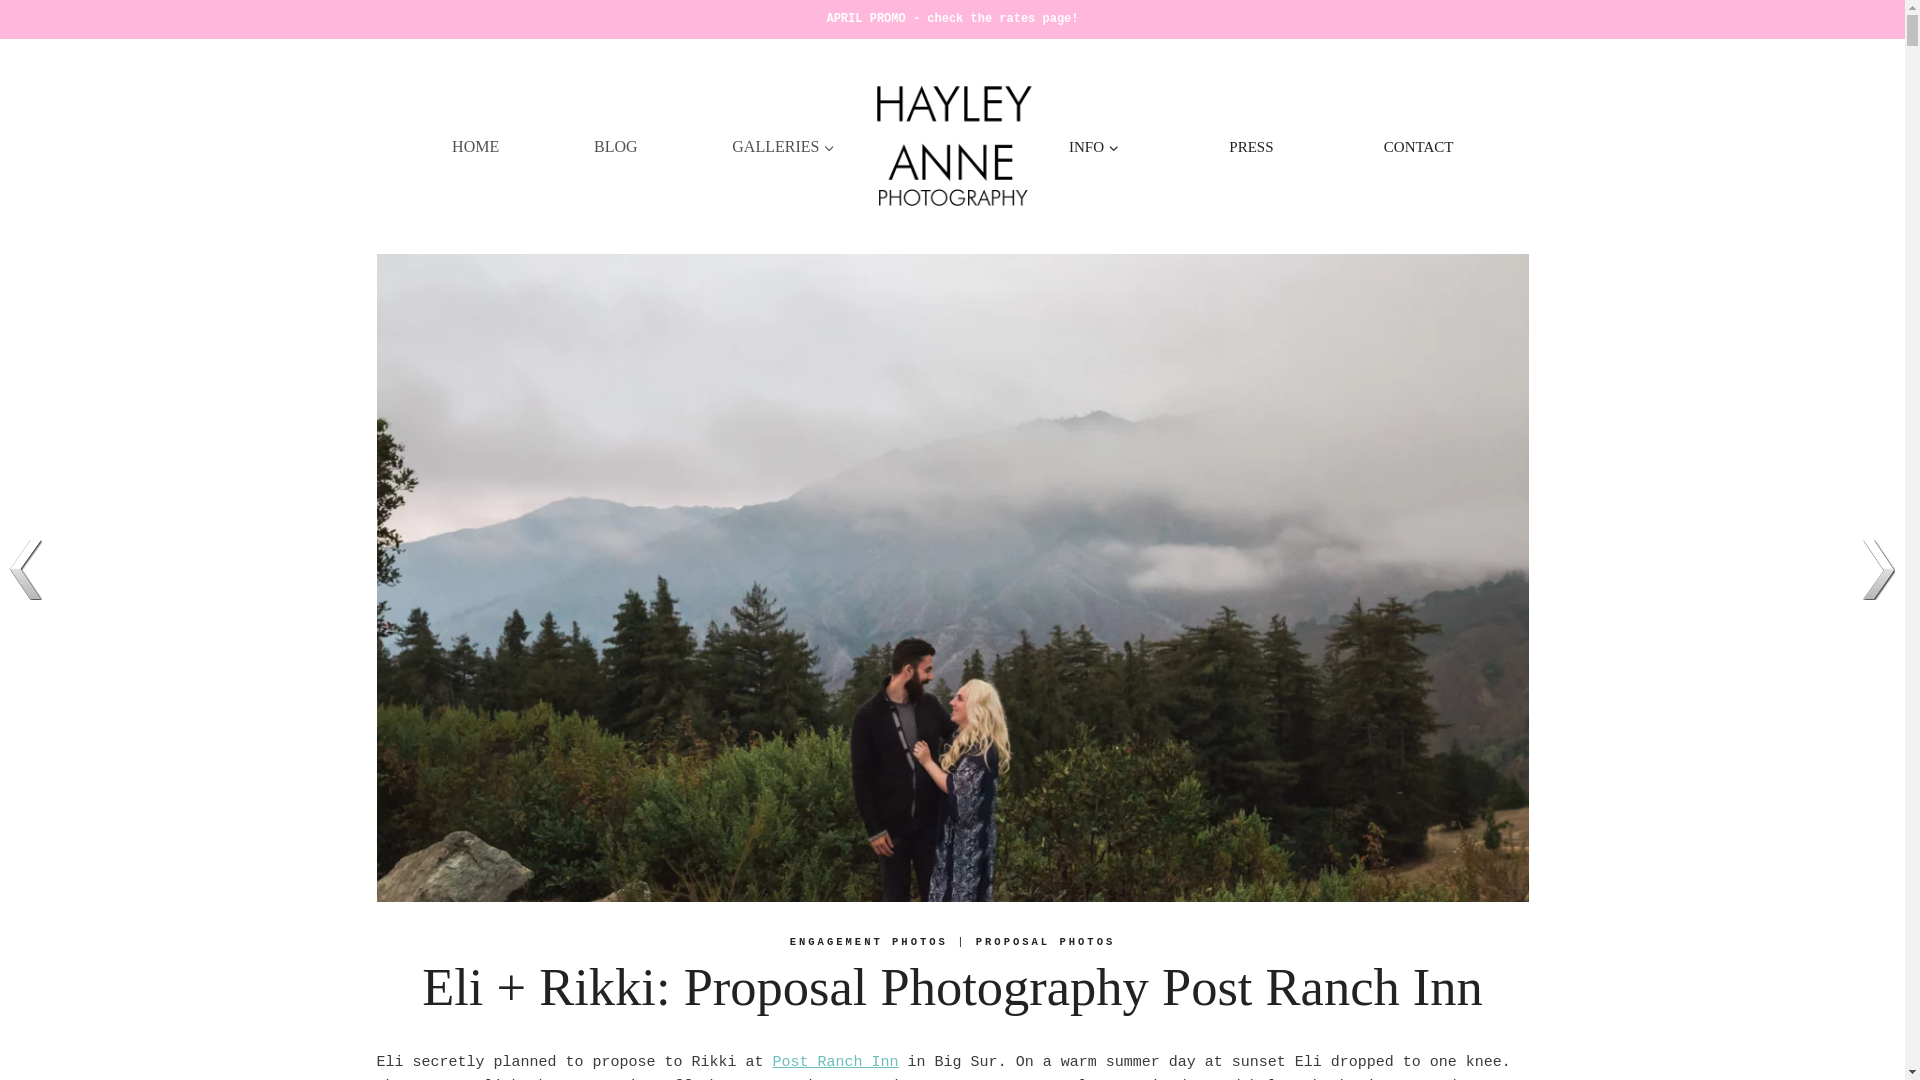 The height and width of the screenshot is (1080, 1920). I want to click on HOME, so click(474, 146).